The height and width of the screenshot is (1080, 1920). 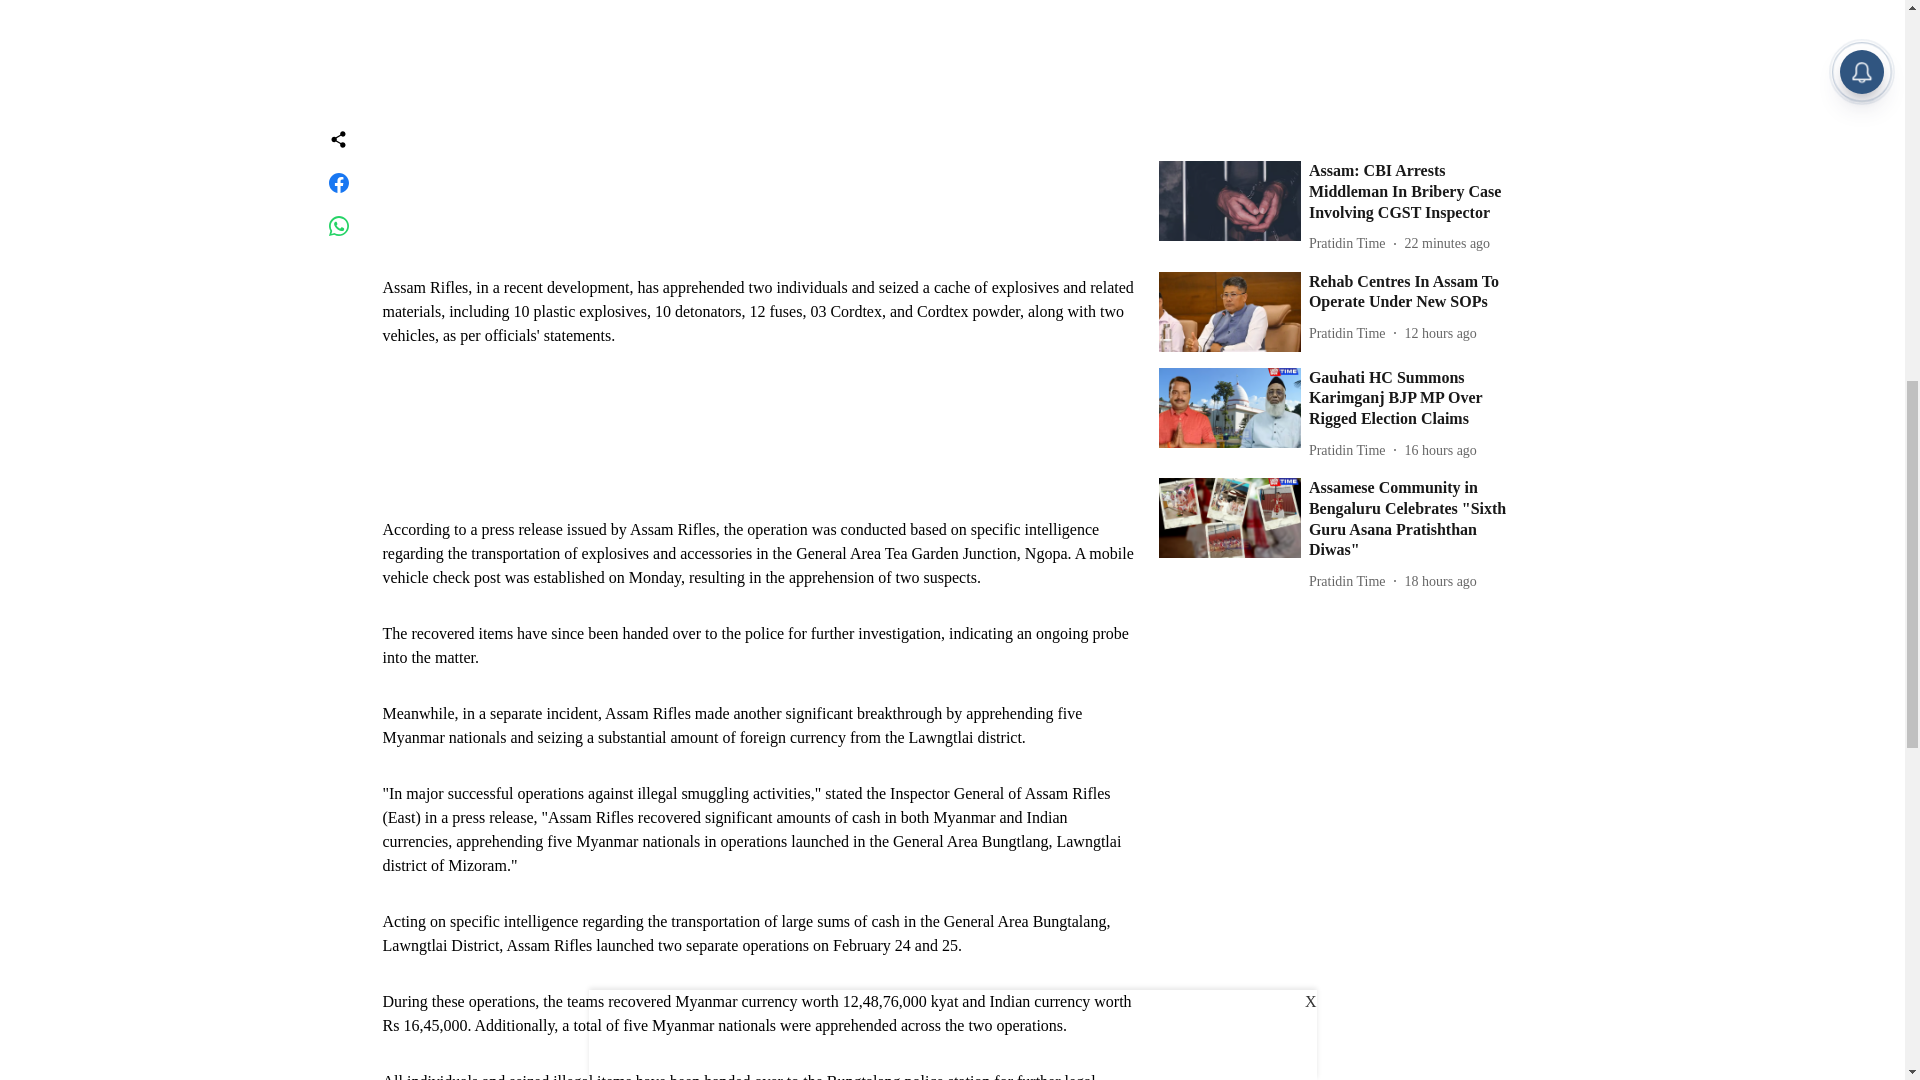 What do you see at coordinates (1440, 374) in the screenshot?
I see `2024-07-22 12:09` at bounding box center [1440, 374].